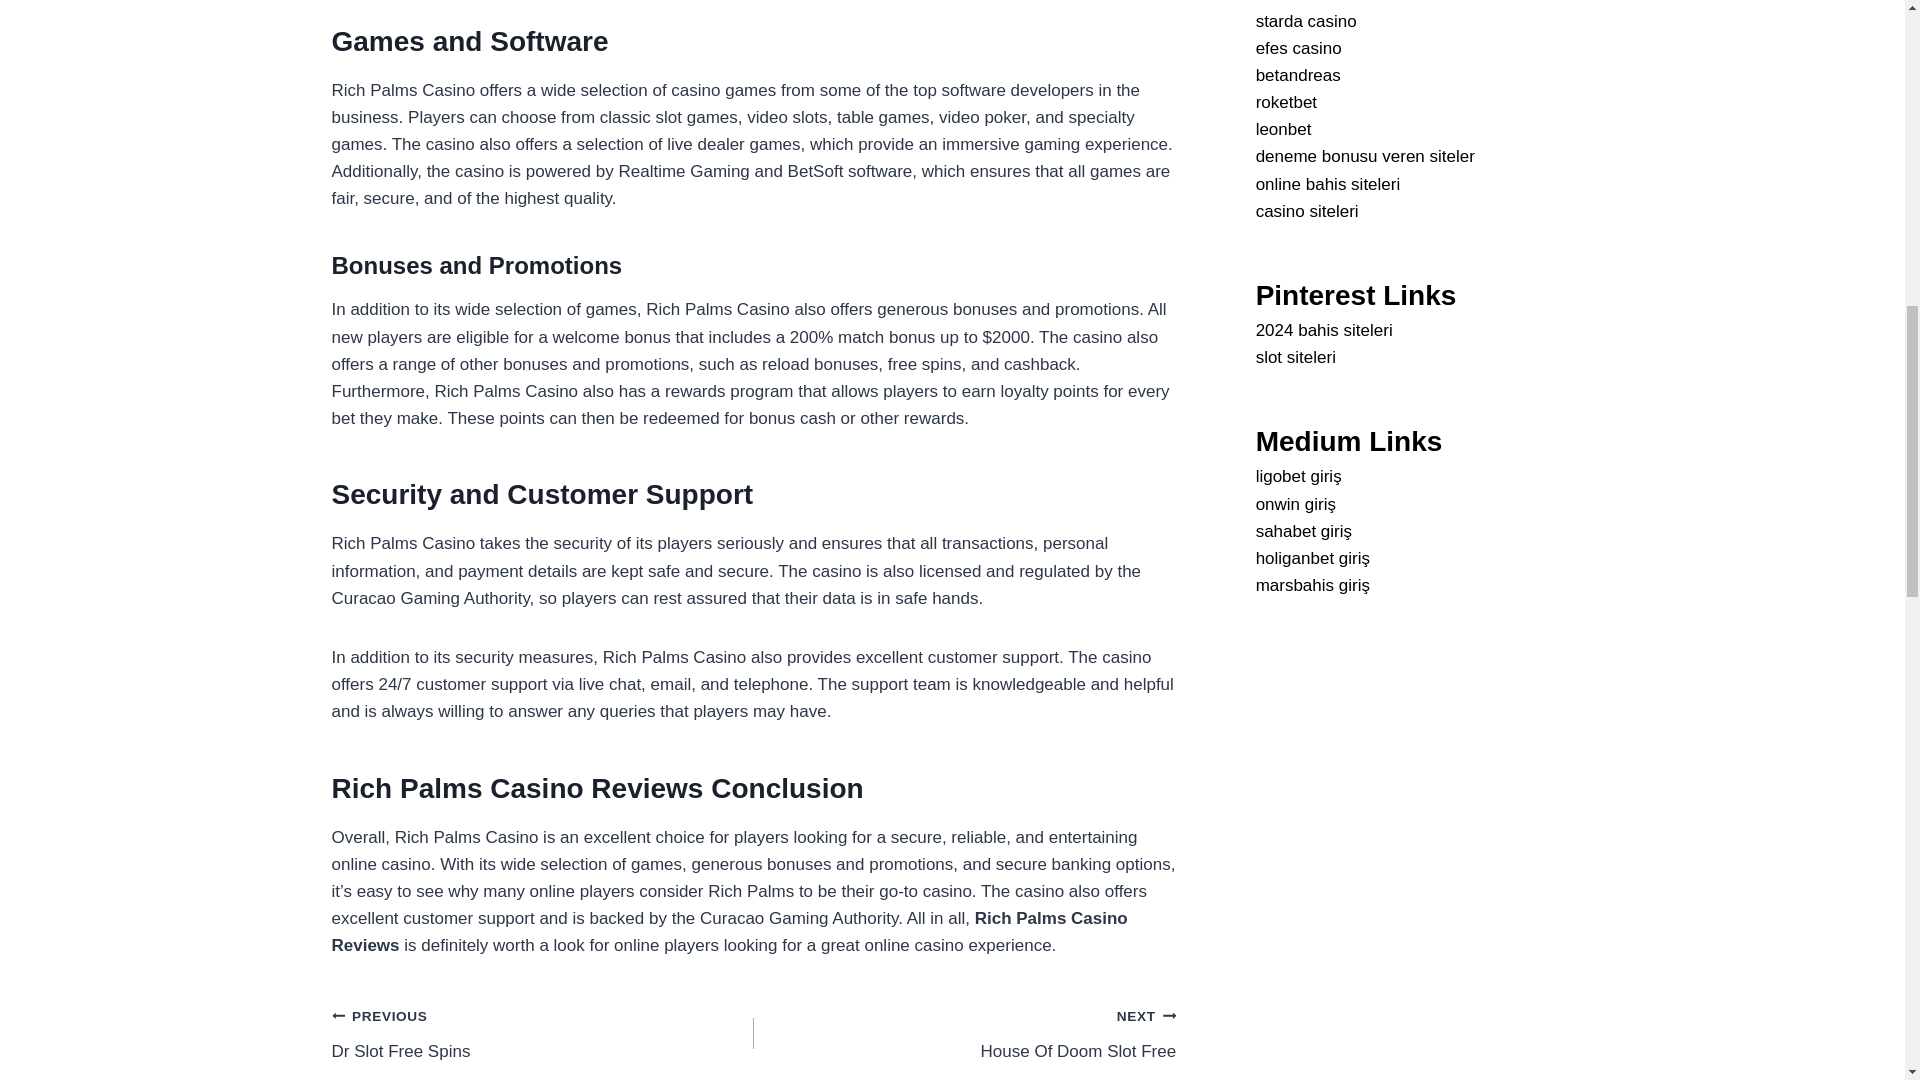 This screenshot has width=1920, height=1080. What do you see at coordinates (1364, 156) in the screenshot?
I see `efes casino` at bounding box center [1364, 156].